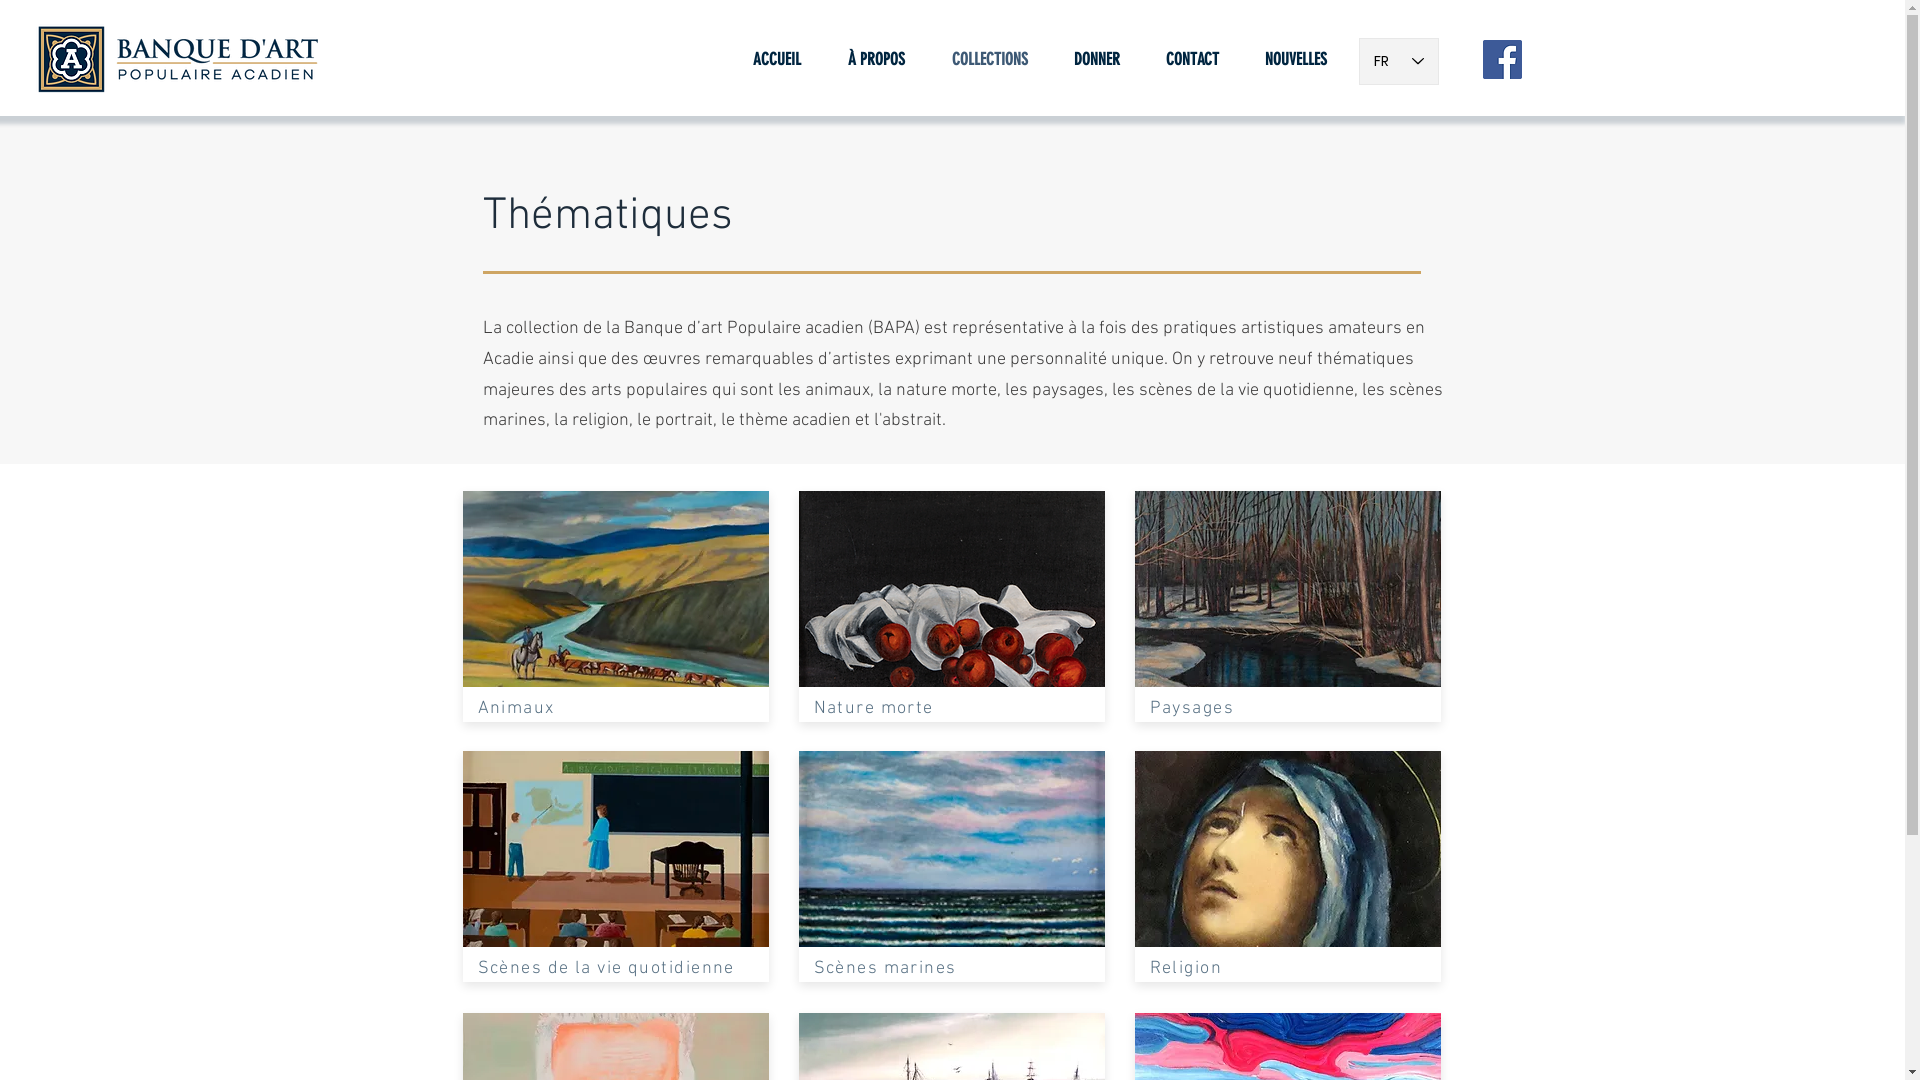 This screenshot has height=1080, width=1920. What do you see at coordinates (778, 59) in the screenshot?
I see `ACCUEIL` at bounding box center [778, 59].